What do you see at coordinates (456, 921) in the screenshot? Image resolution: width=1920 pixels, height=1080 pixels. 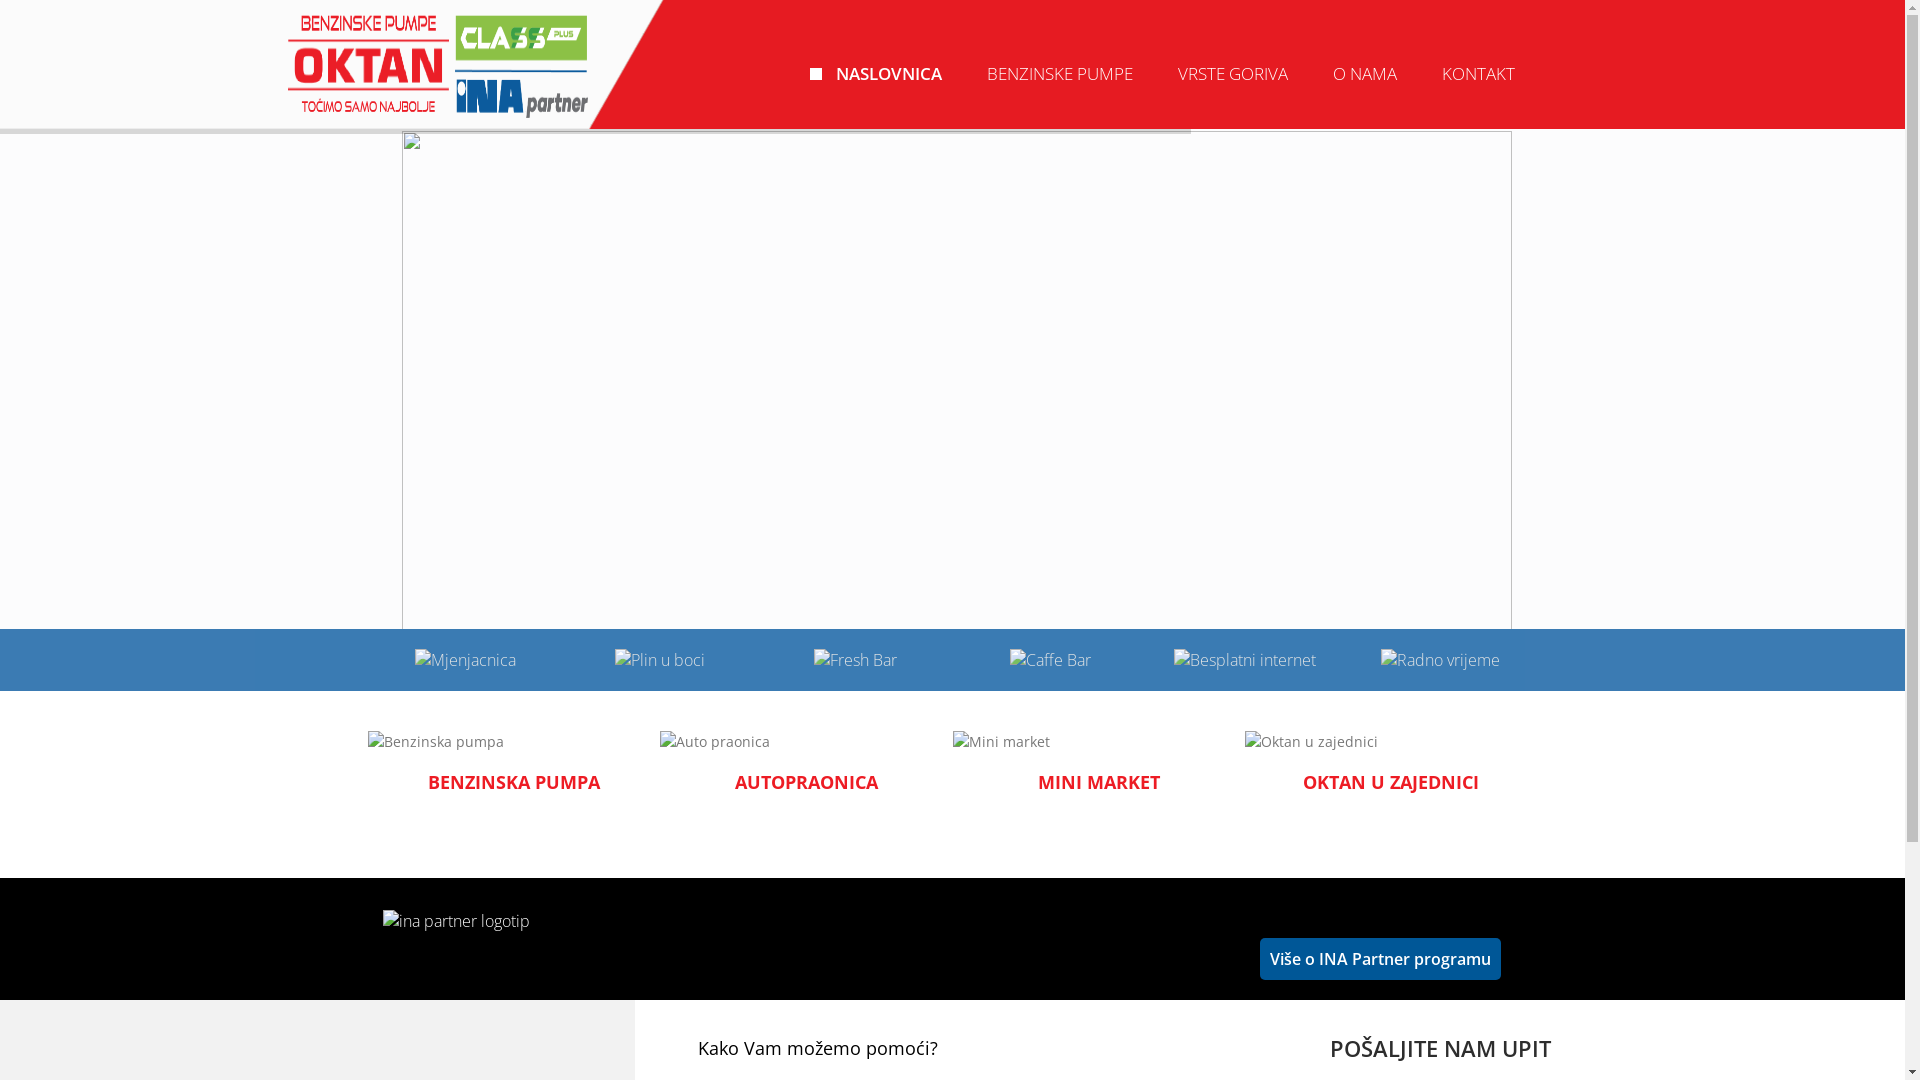 I see `INA Partner` at bounding box center [456, 921].